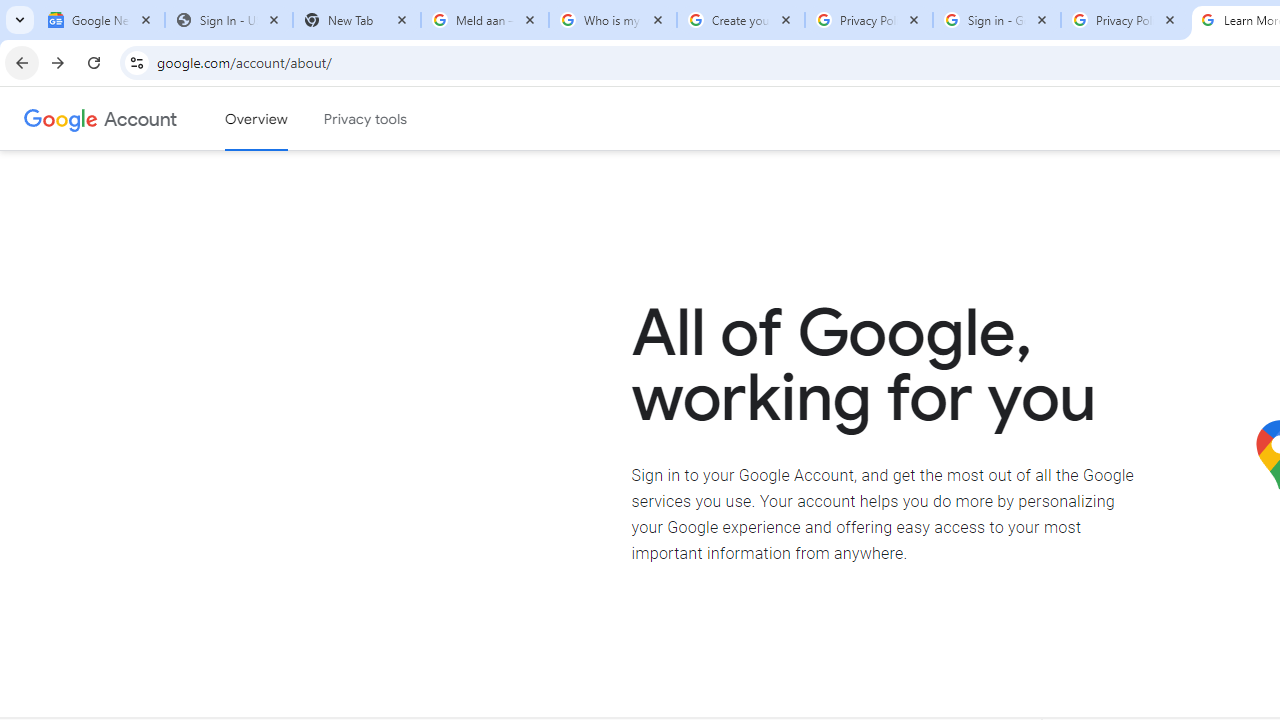 The height and width of the screenshot is (720, 1280). Describe the element at coordinates (997, 20) in the screenshot. I see `Sign in - Google Accounts` at that location.